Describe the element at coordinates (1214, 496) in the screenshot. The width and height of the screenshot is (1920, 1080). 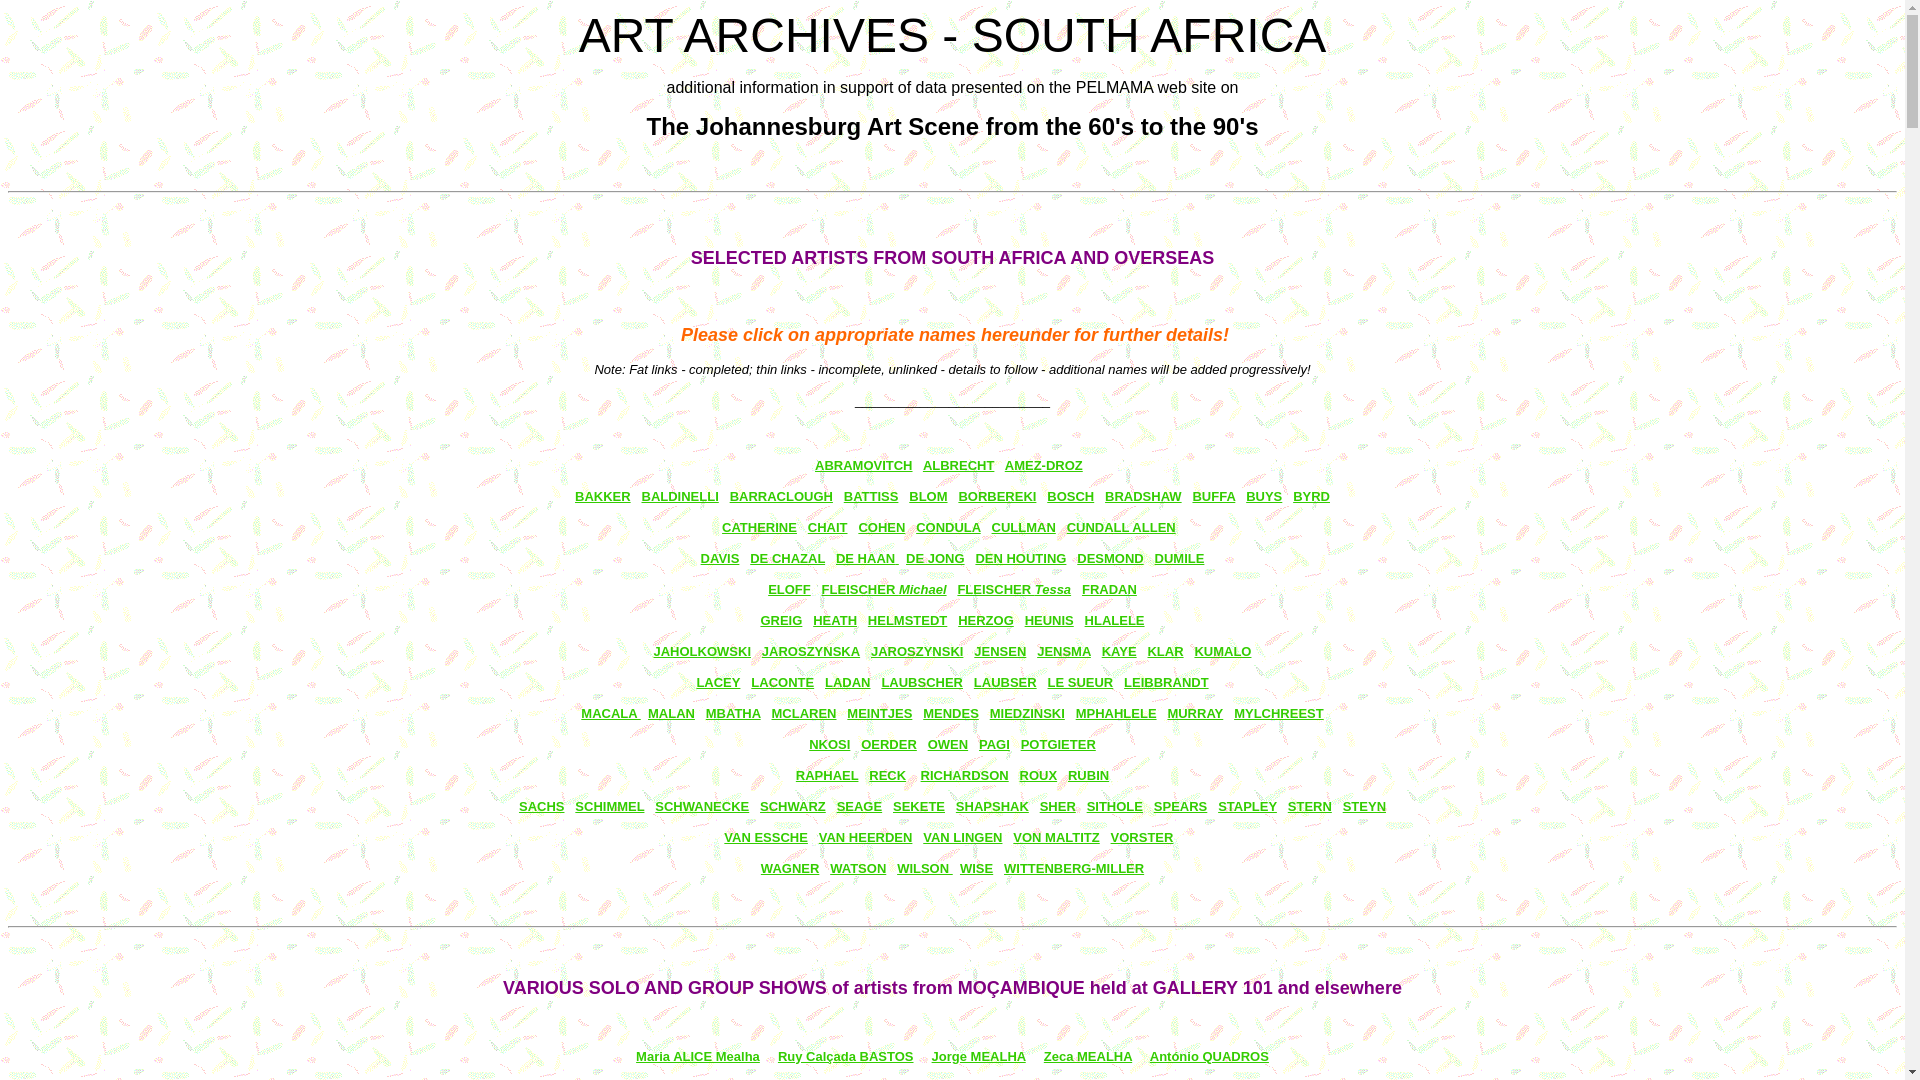
I see `BUFFA` at that location.